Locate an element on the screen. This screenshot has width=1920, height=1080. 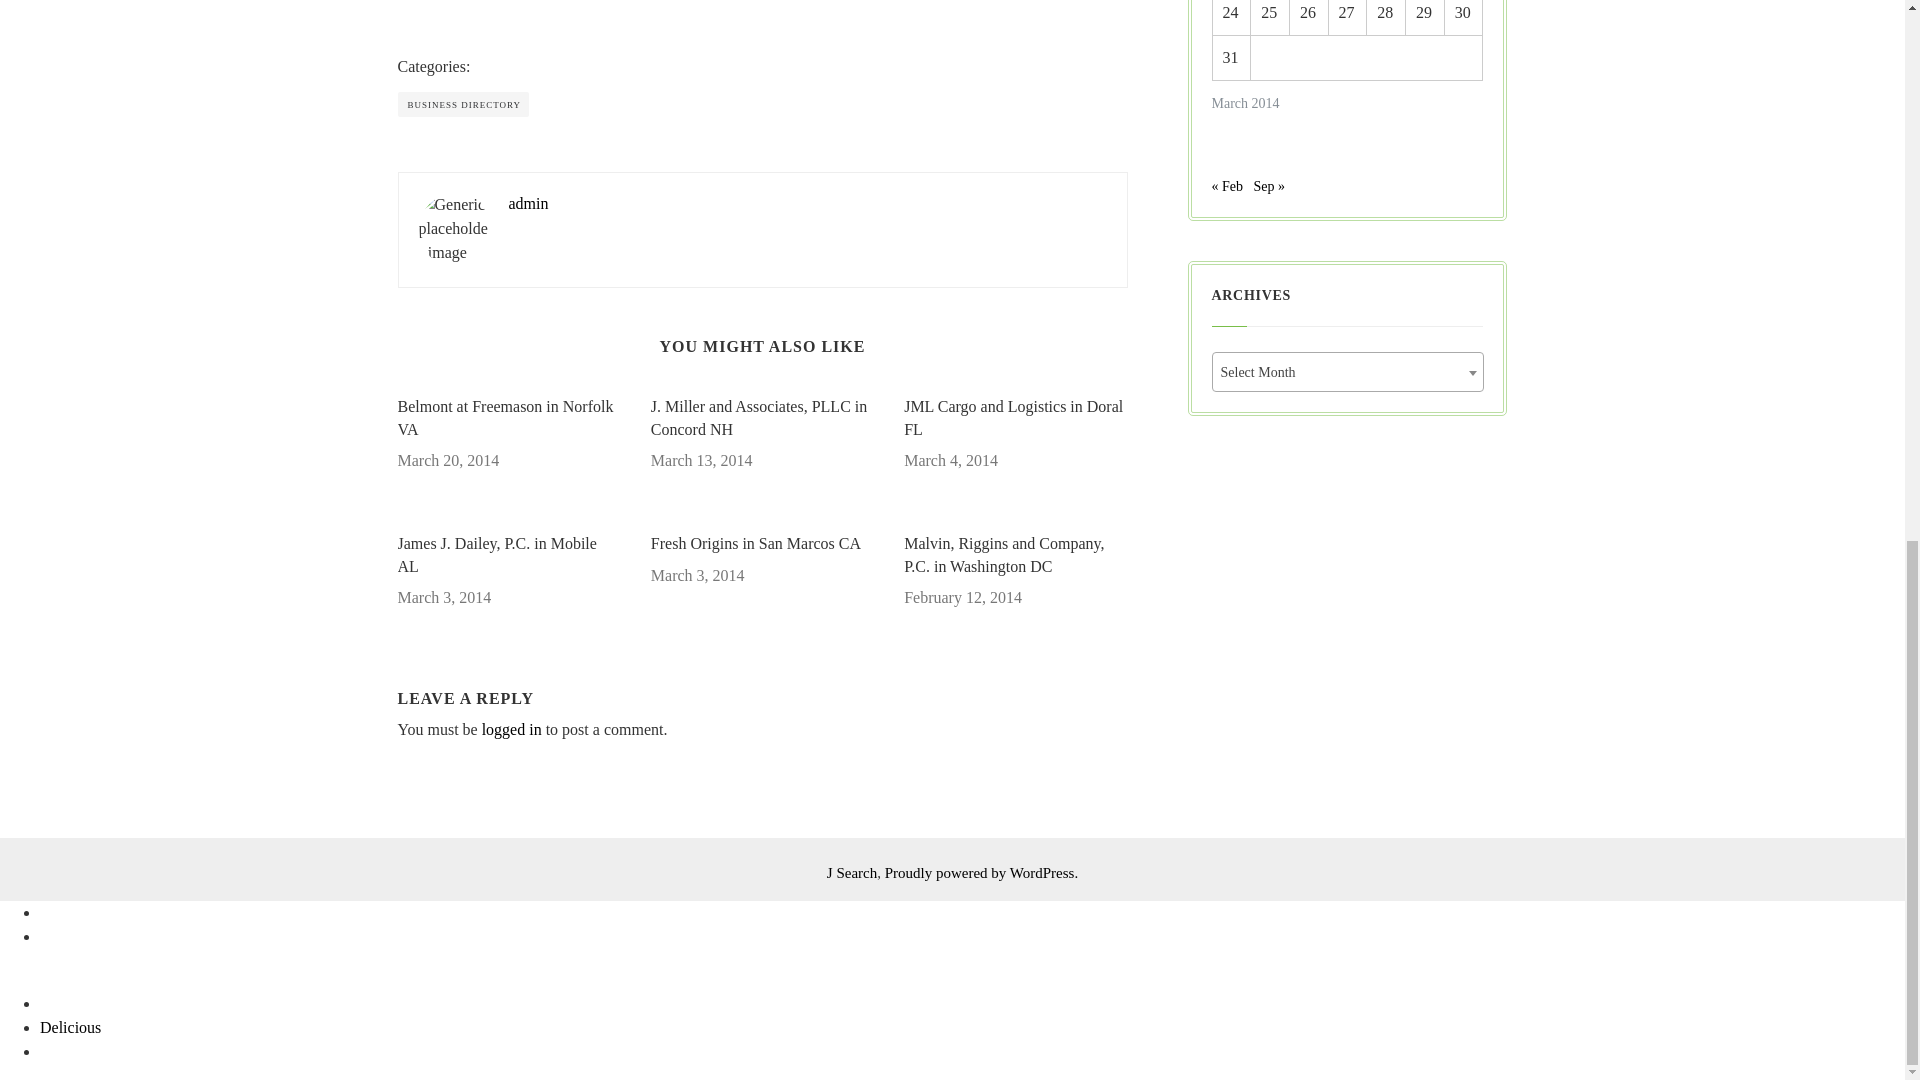
admin is located at coordinates (528, 203).